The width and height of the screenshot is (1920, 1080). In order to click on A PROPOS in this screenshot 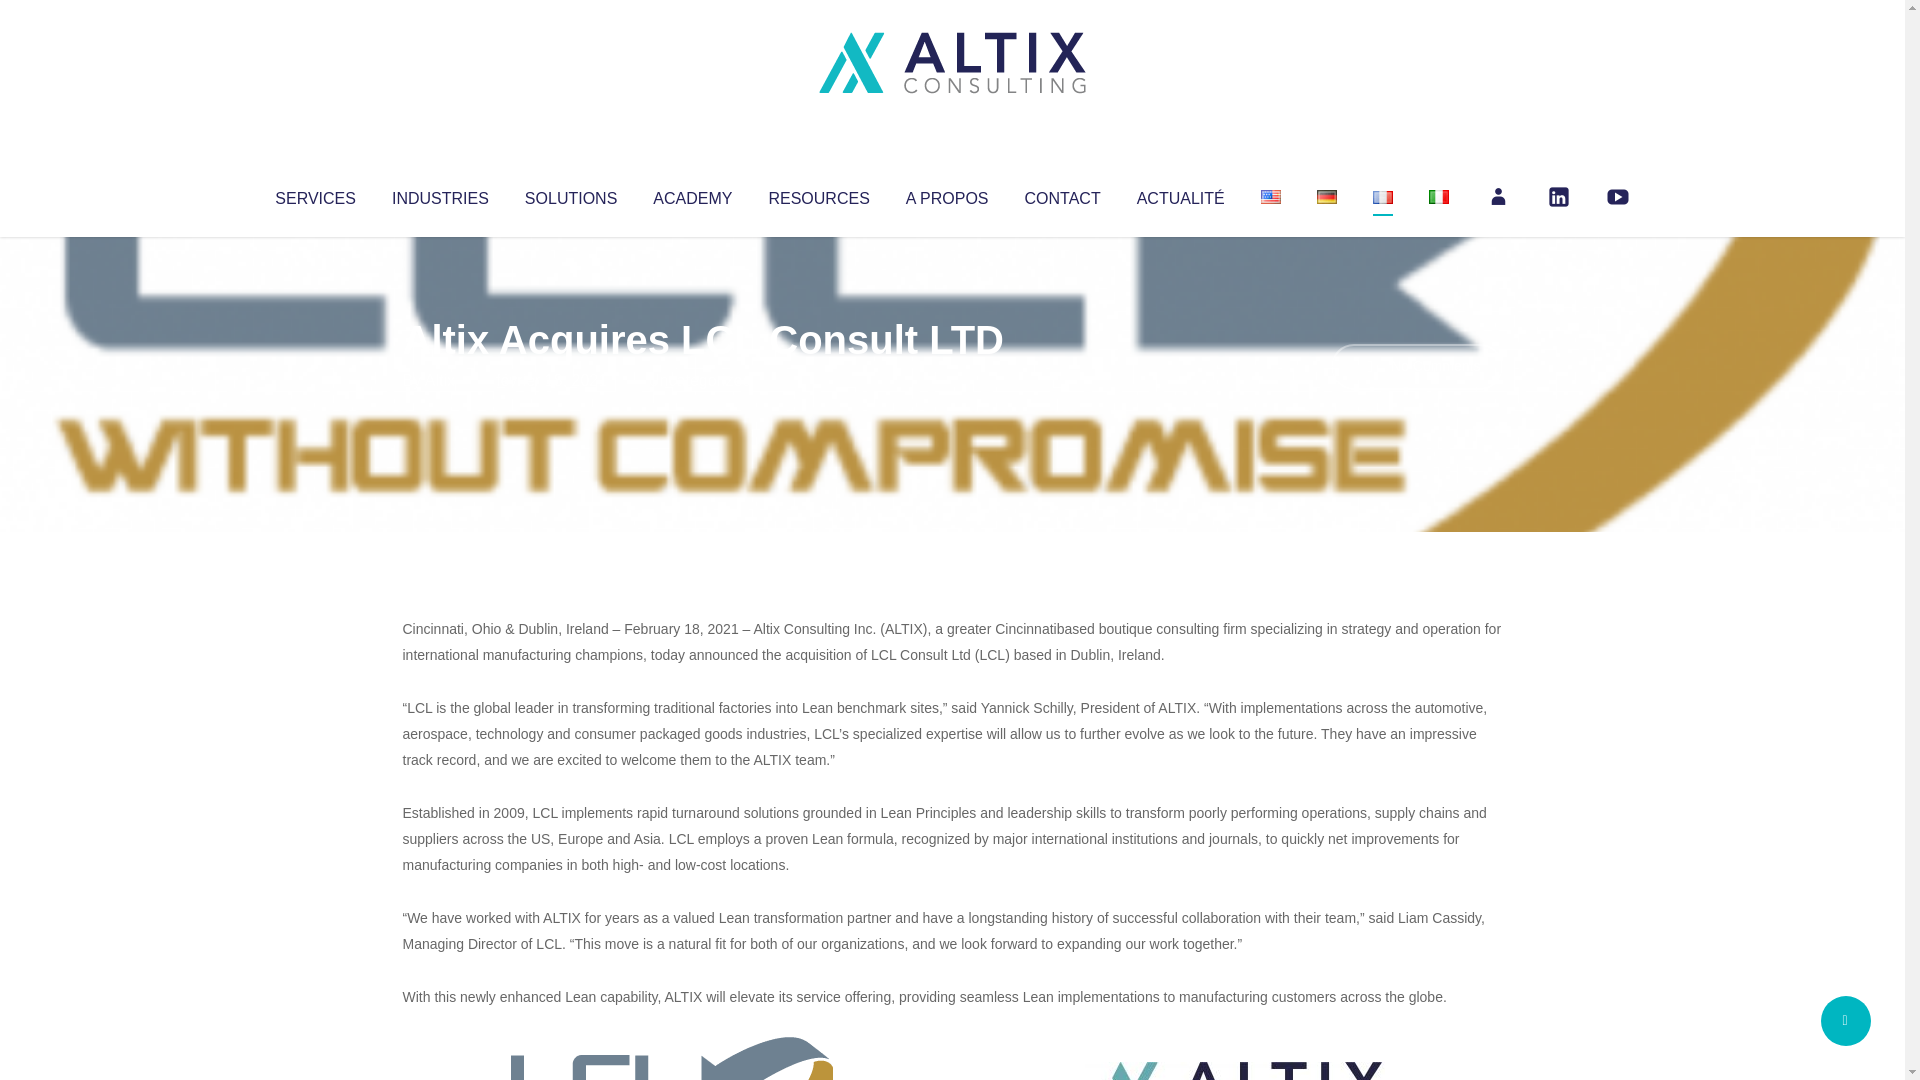, I will do `click(947, 194)`.